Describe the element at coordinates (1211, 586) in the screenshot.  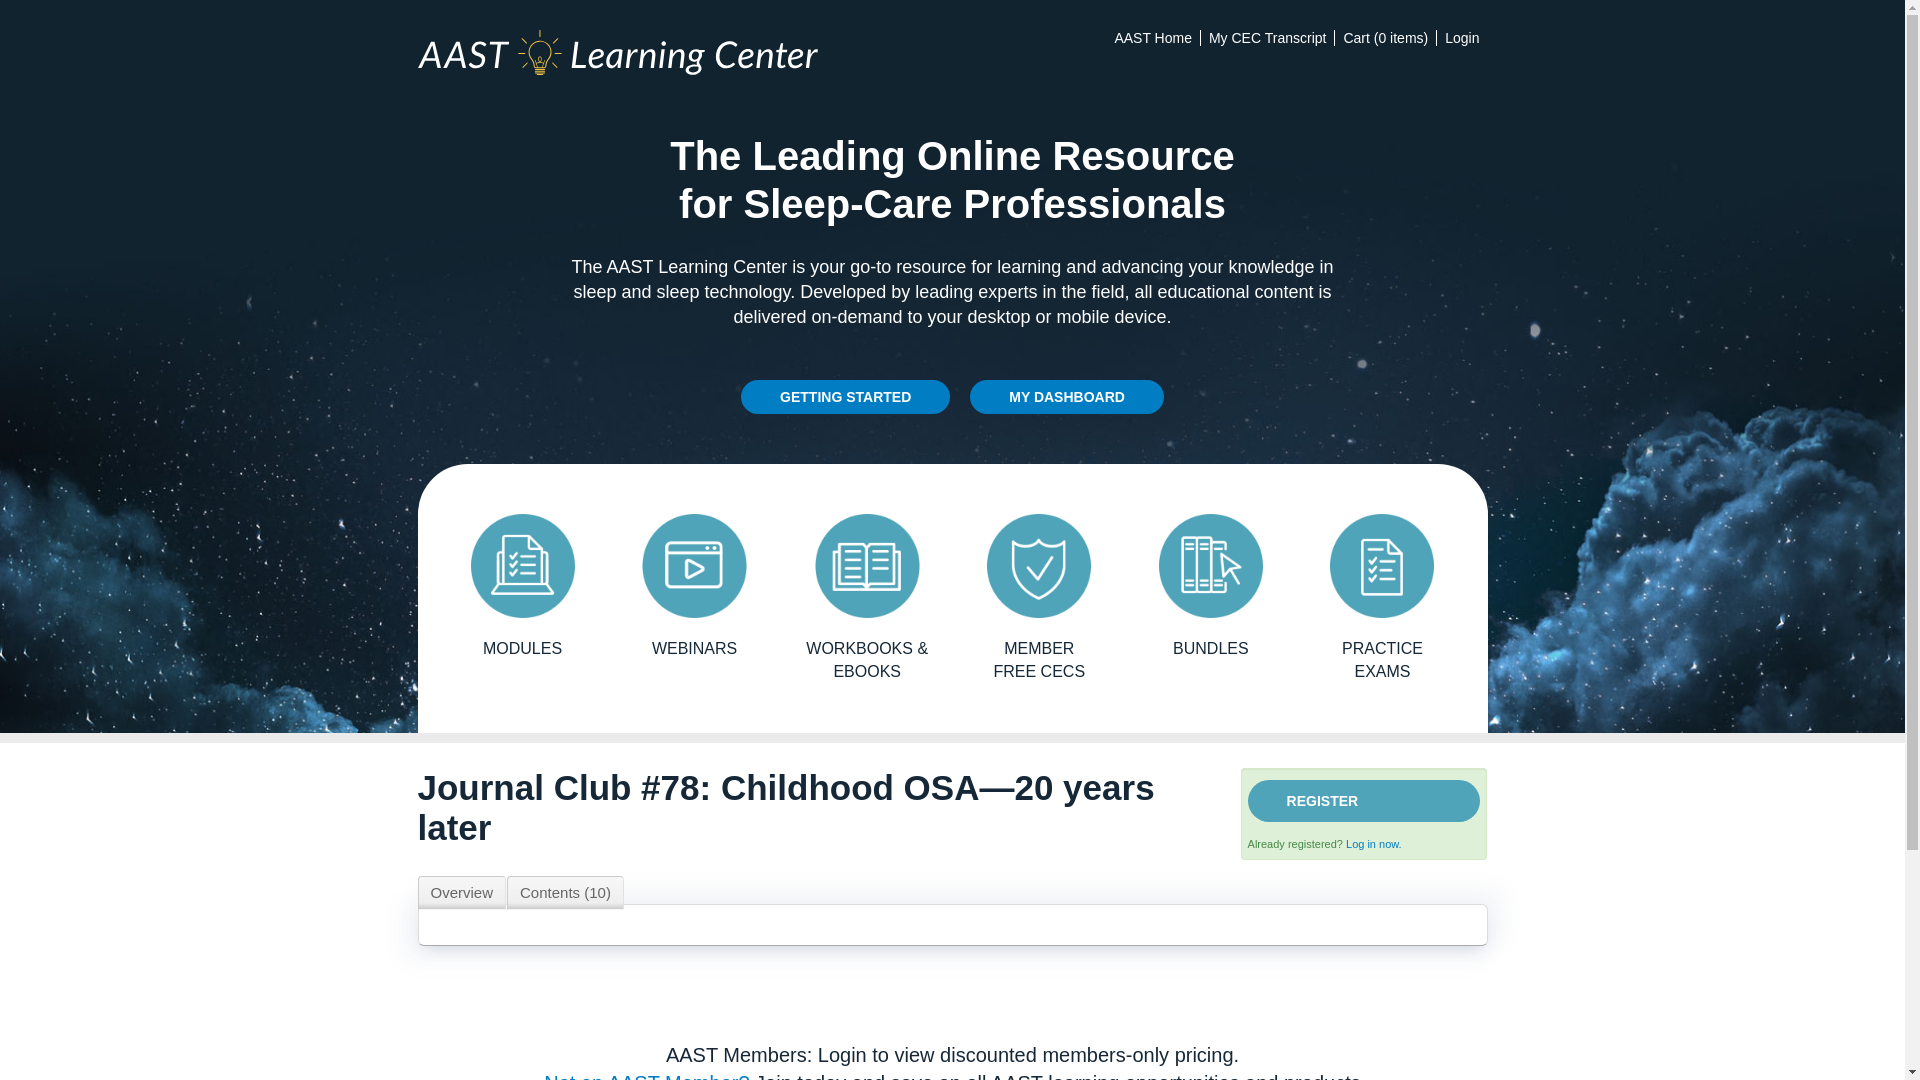
I see `BUNDLES` at that location.